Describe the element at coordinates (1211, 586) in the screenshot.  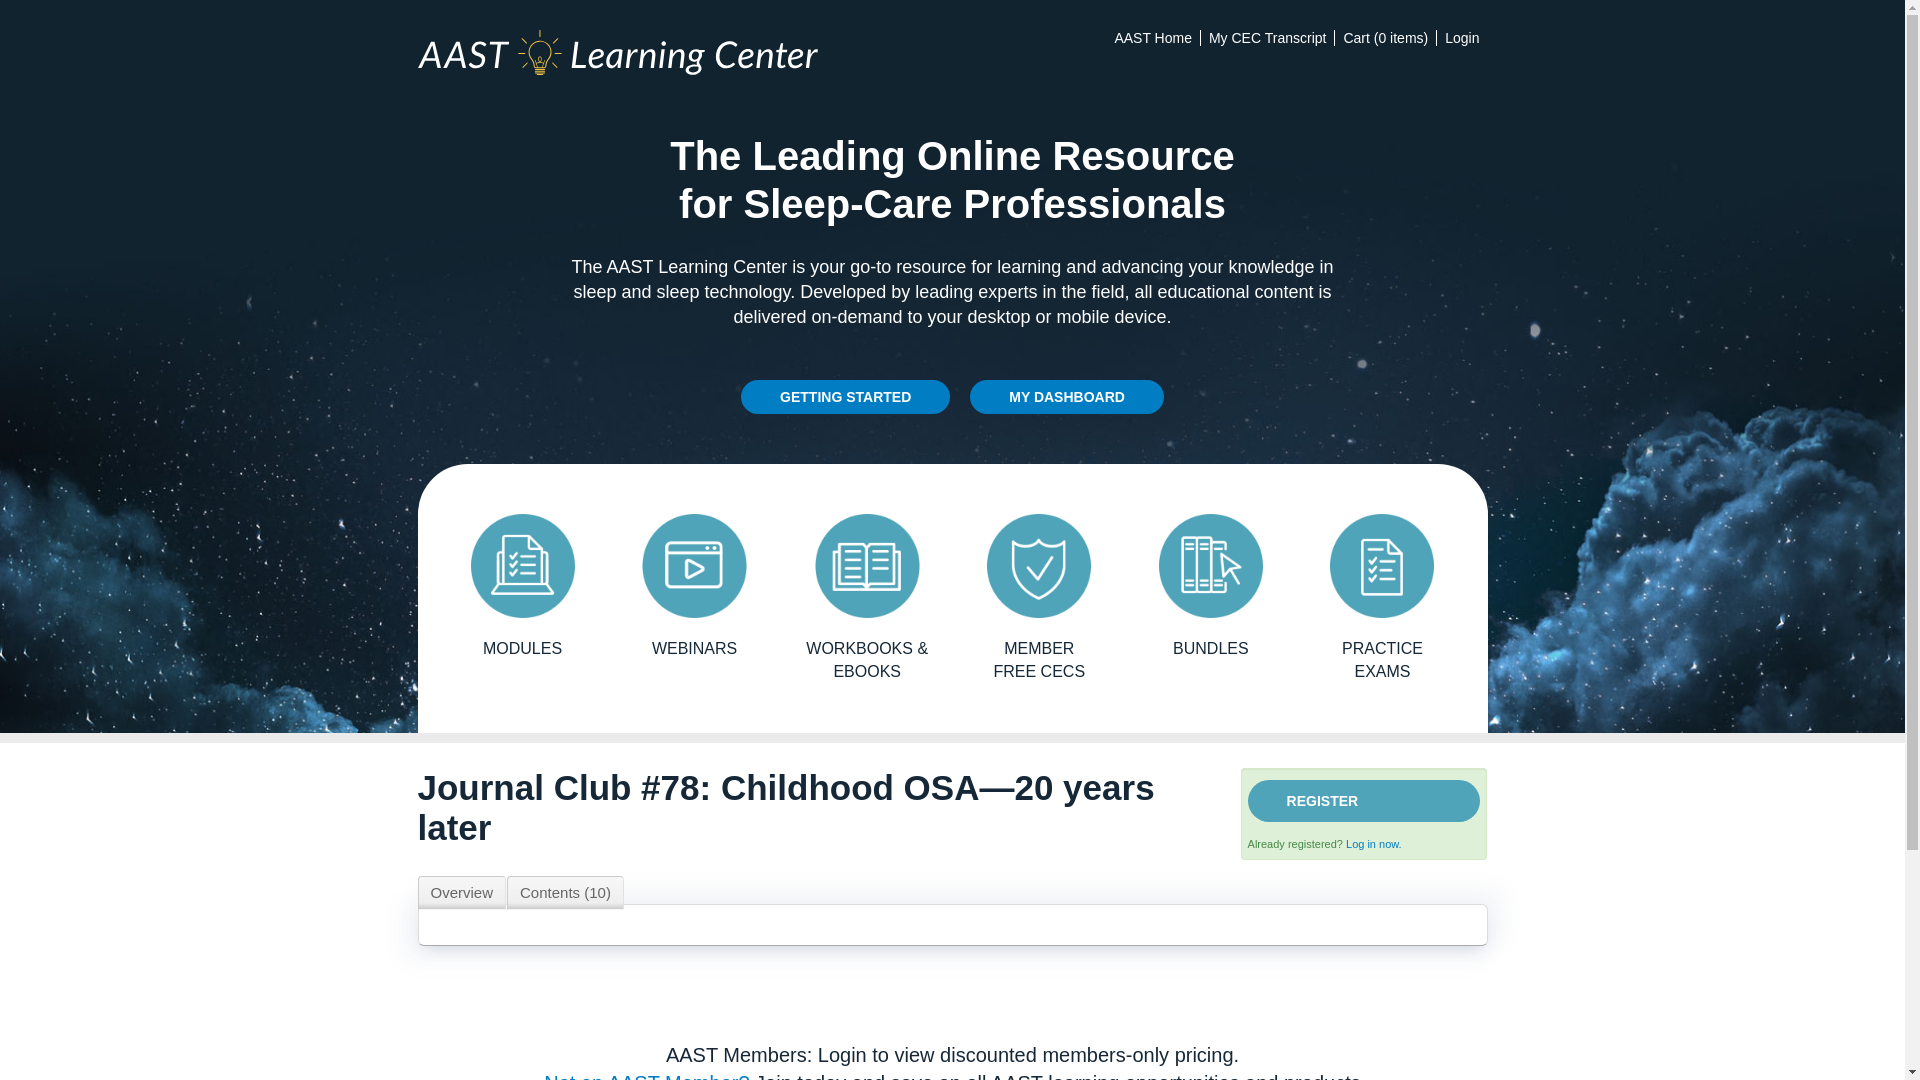
I see `BUNDLES` at that location.